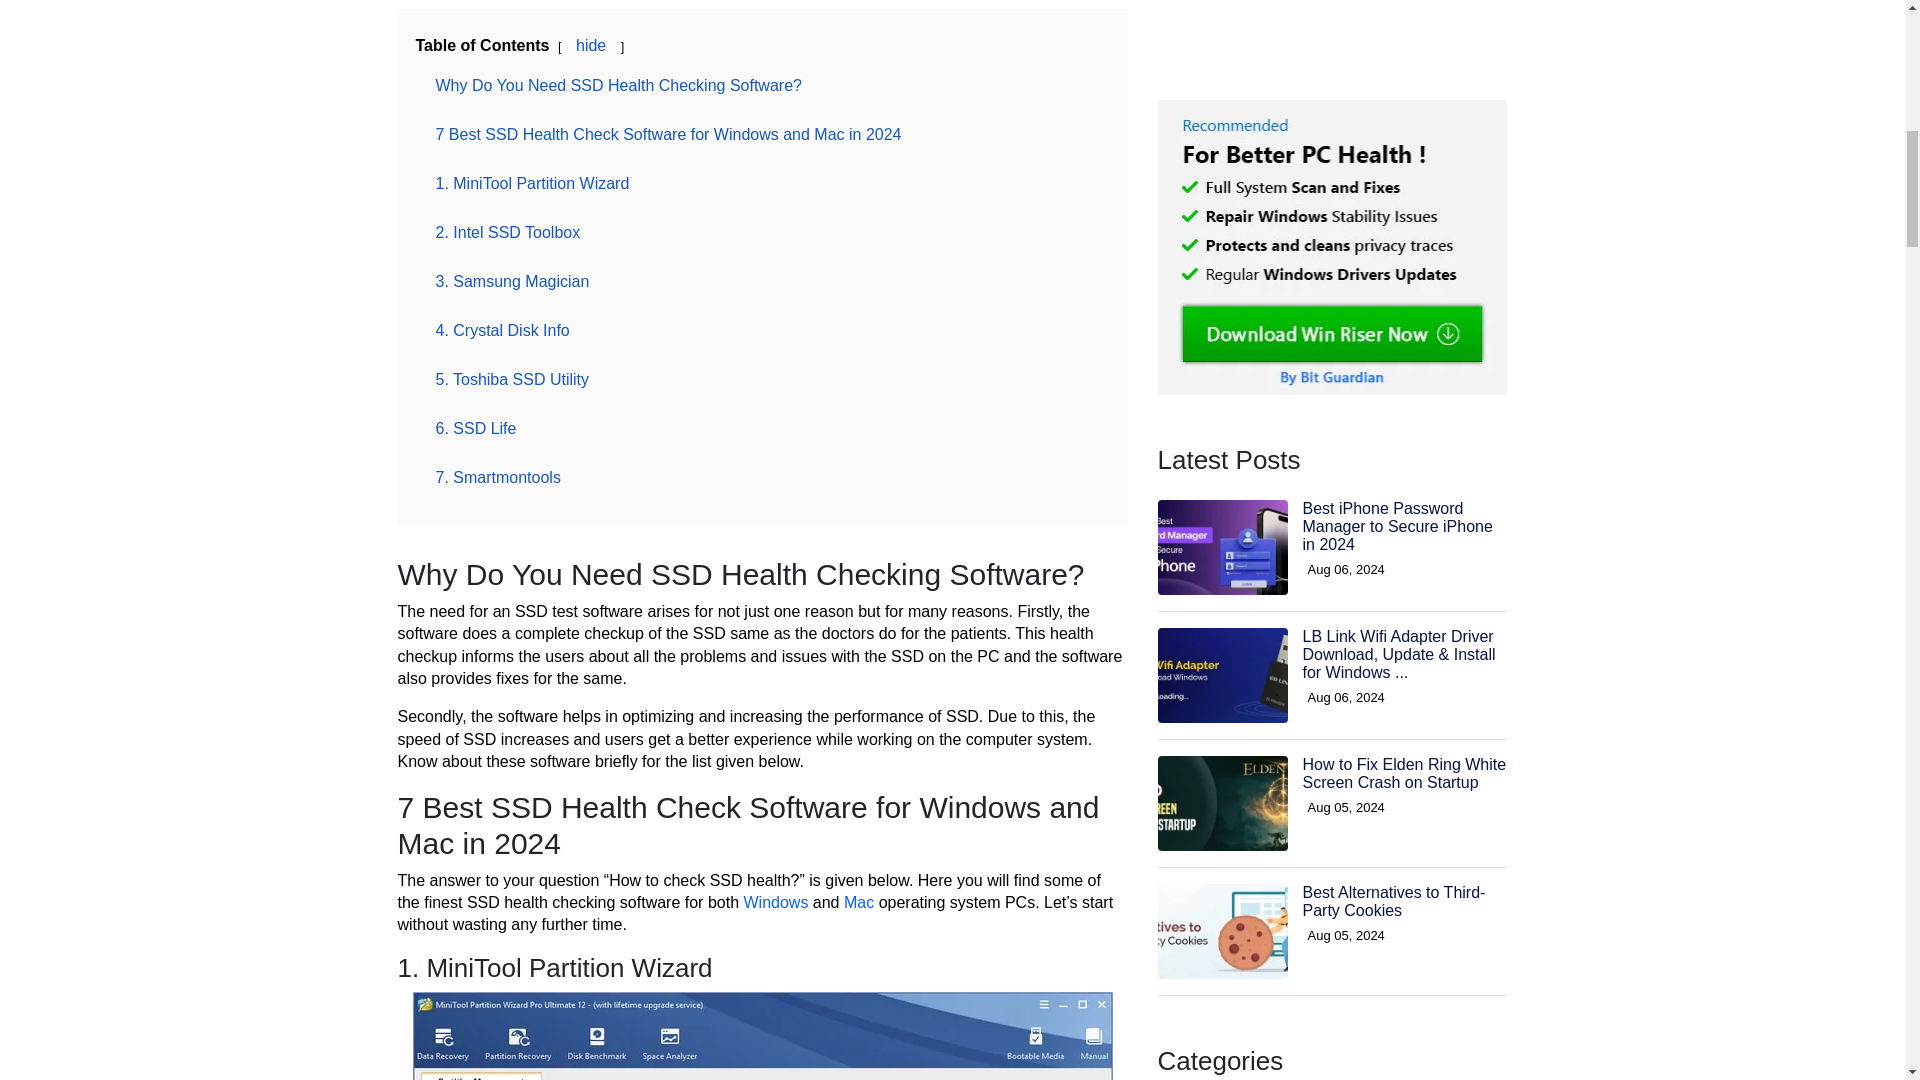  I want to click on 2. Intel SSD Toolbox, so click(508, 232).